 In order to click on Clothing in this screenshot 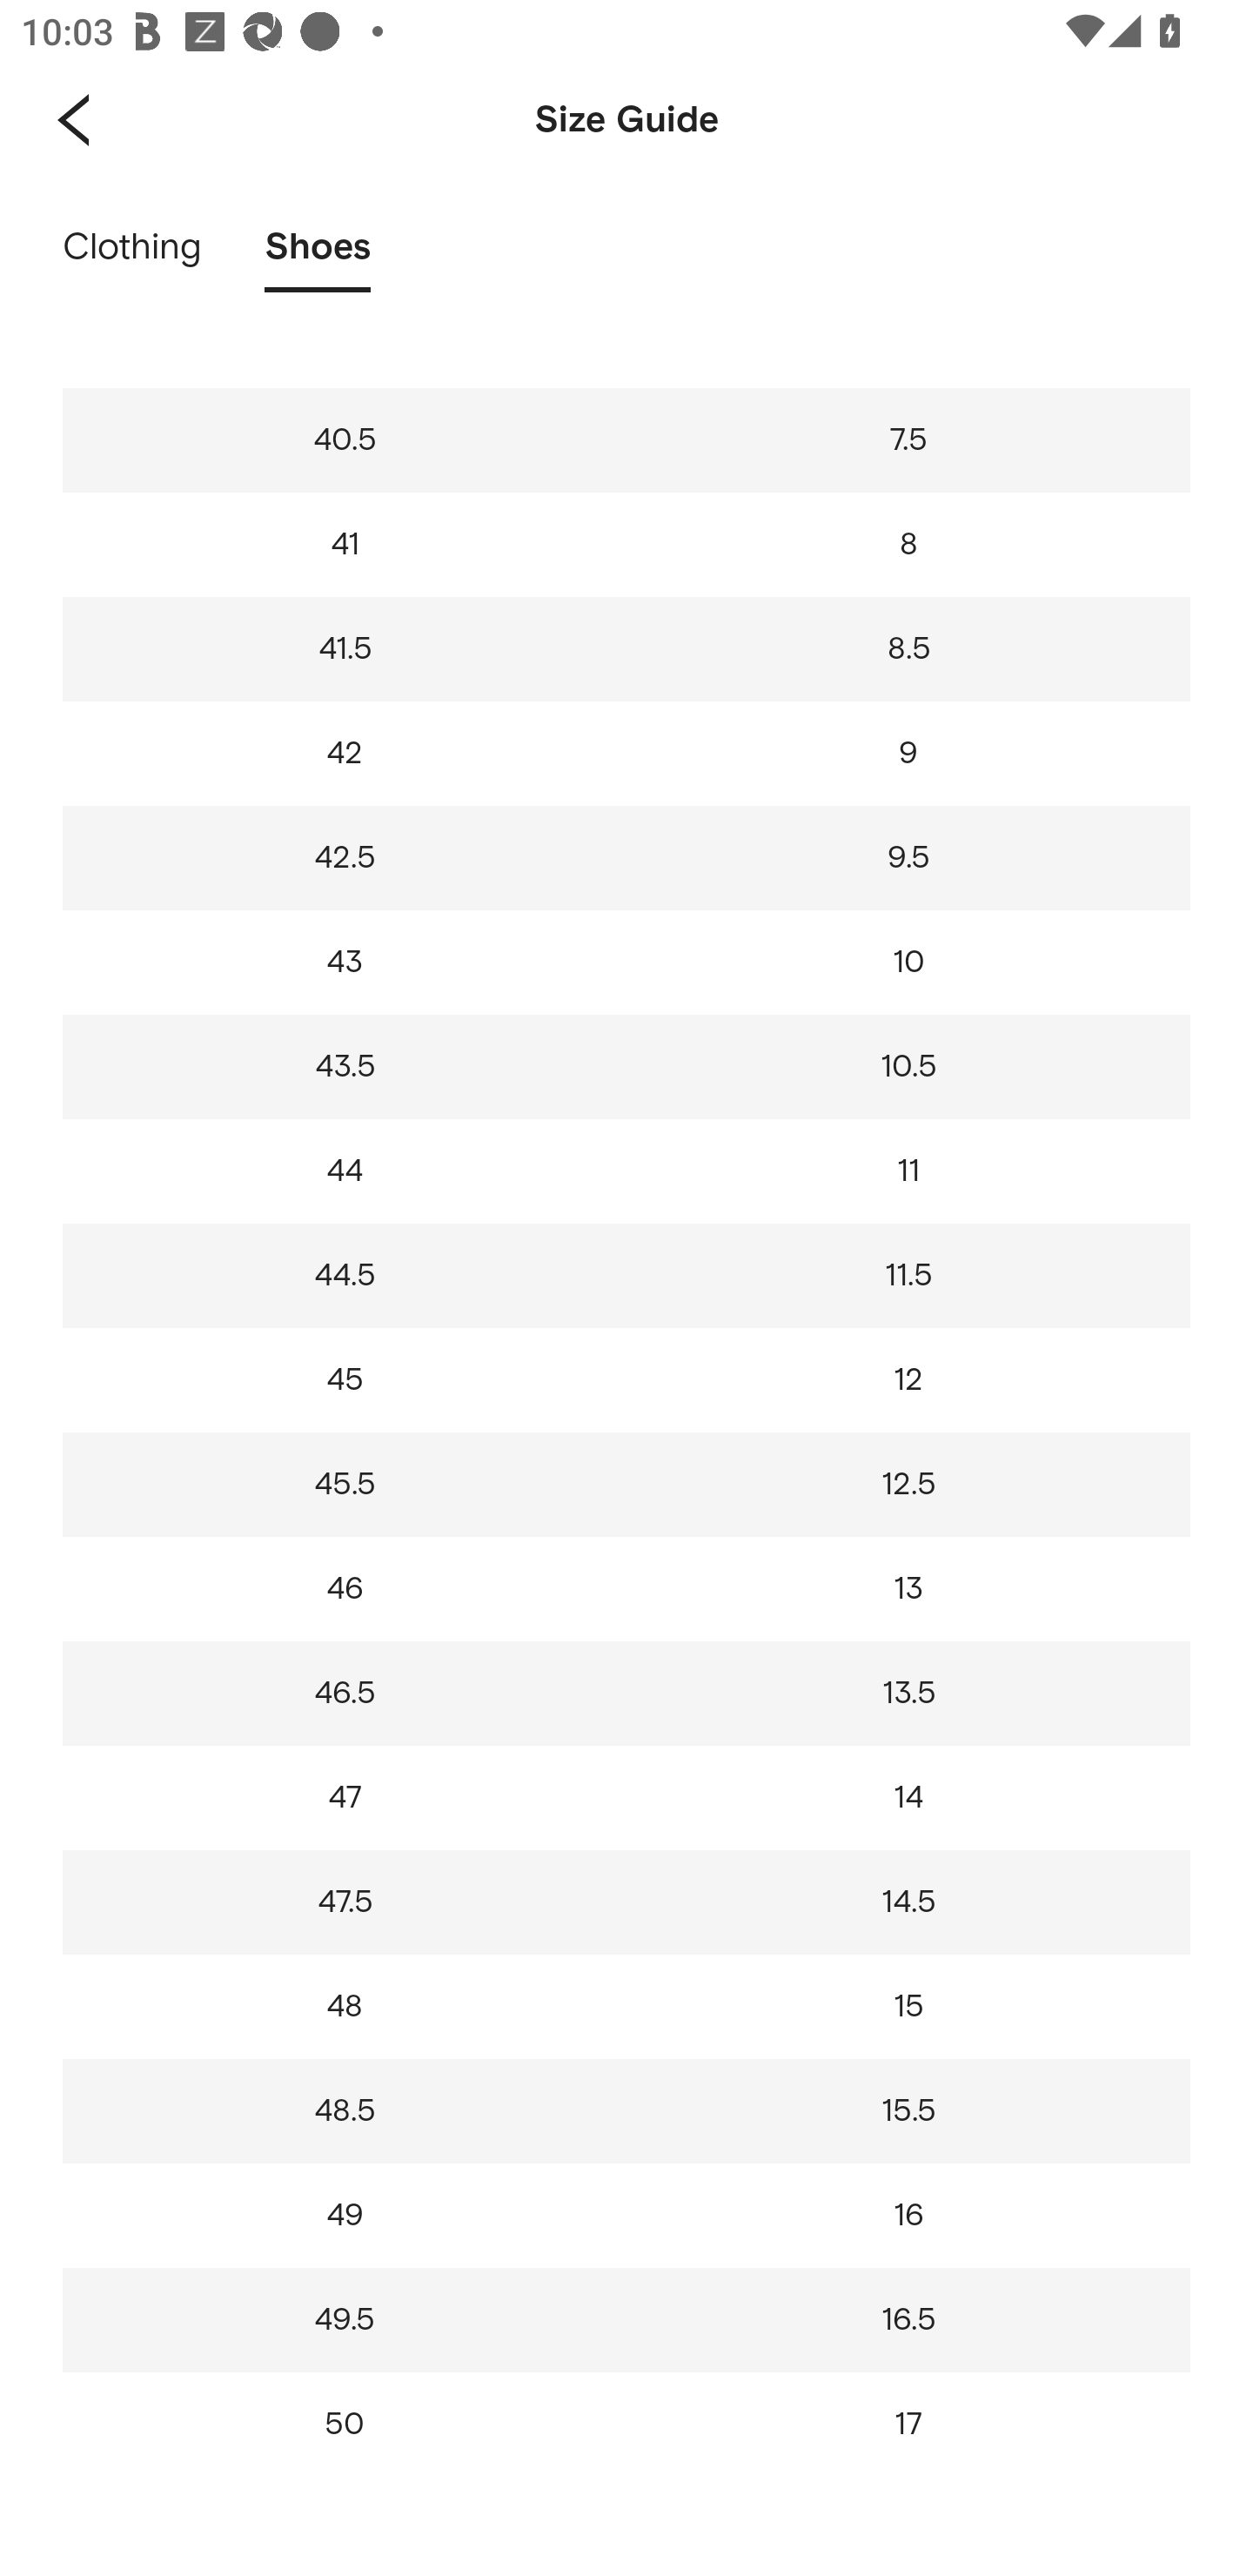, I will do `click(132, 256)`.